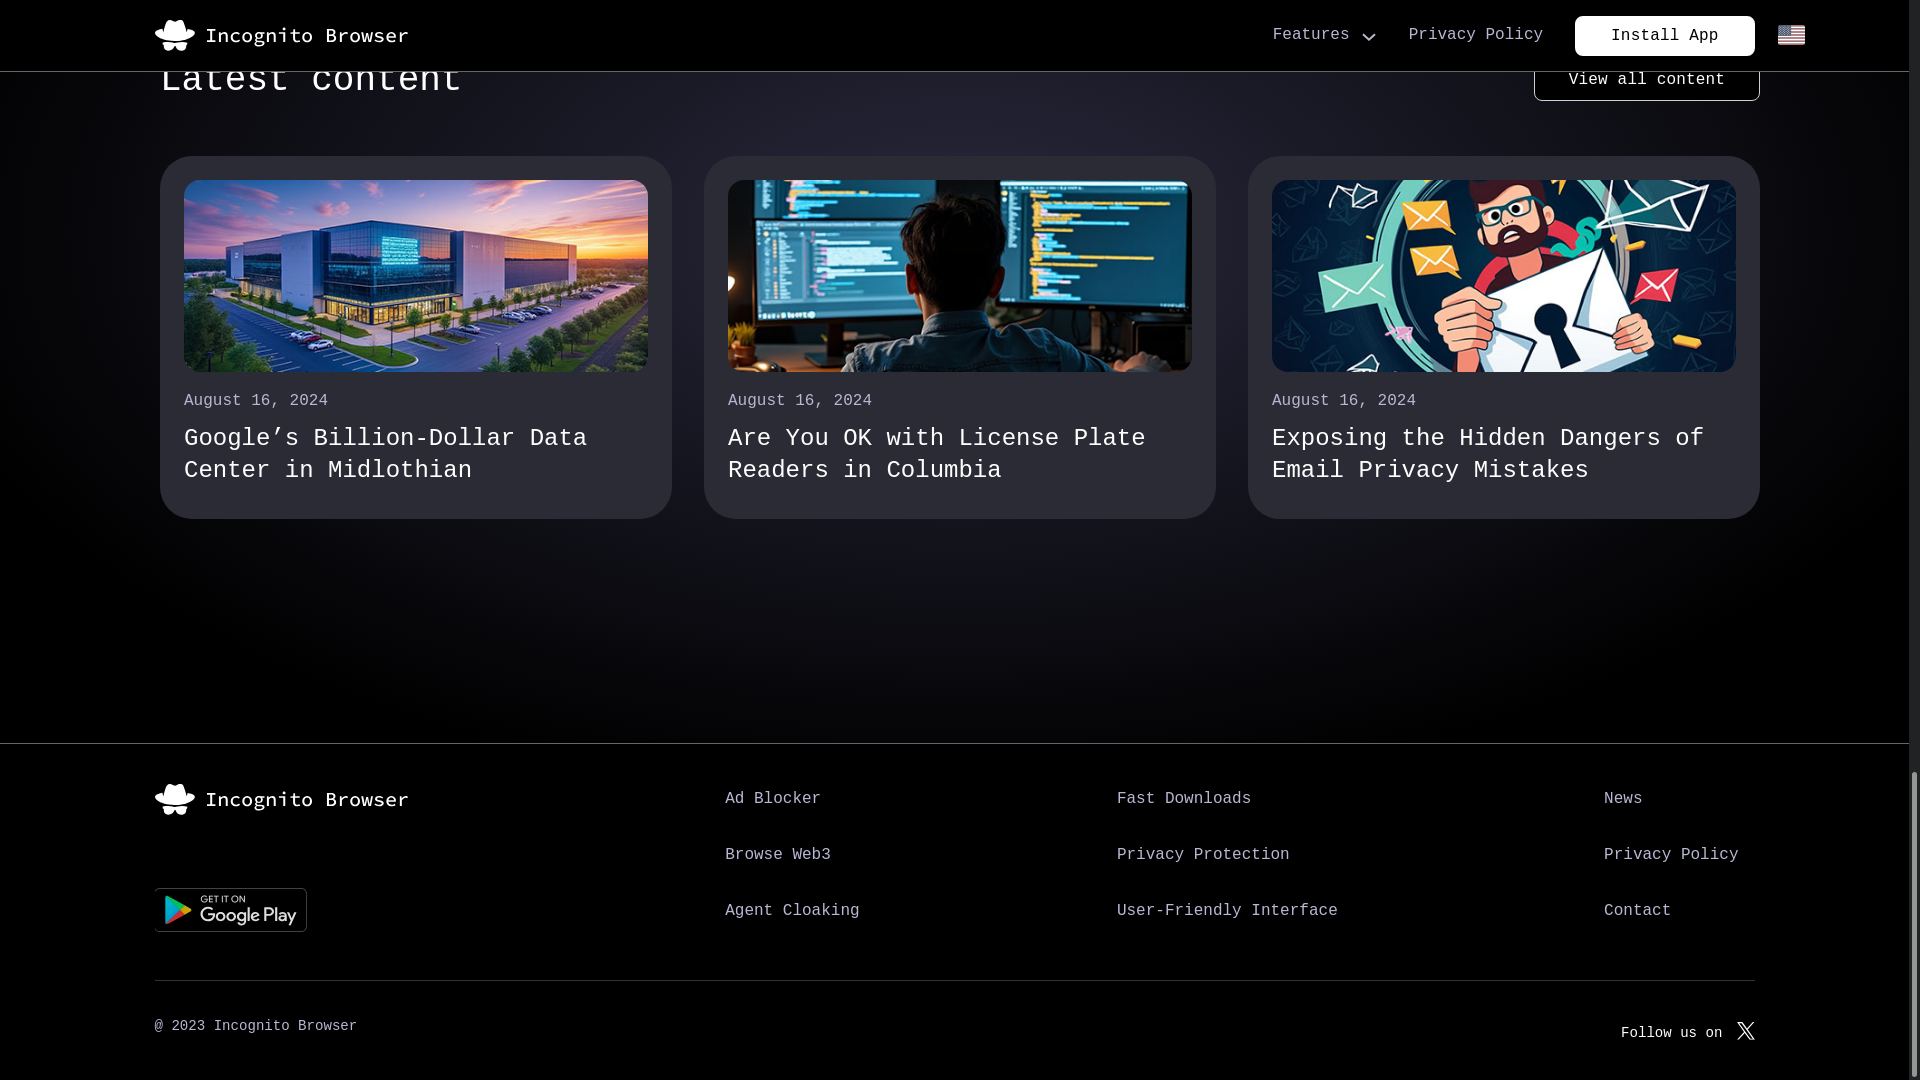 This screenshot has width=1920, height=1080. I want to click on Agent Cloaking, so click(792, 912).